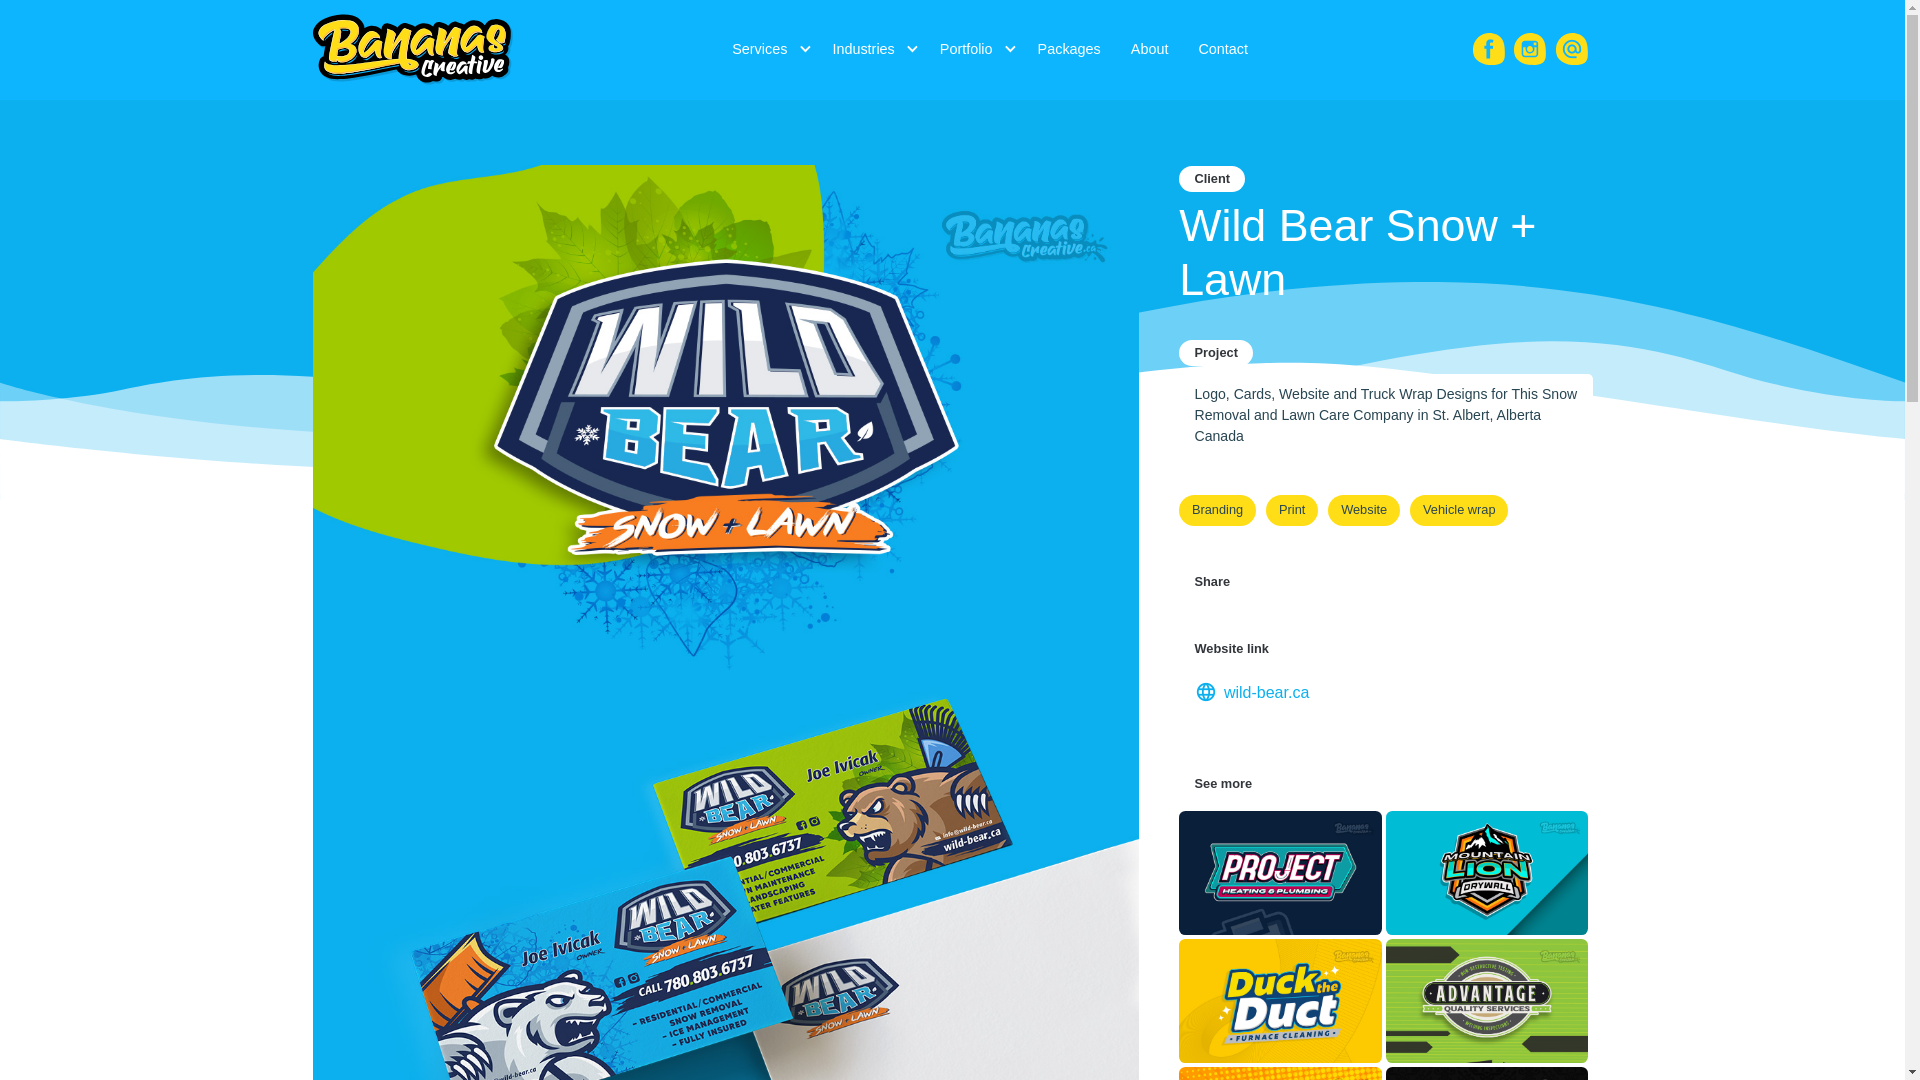  Describe the element at coordinates (1150, 50) in the screenshot. I see `About` at that location.